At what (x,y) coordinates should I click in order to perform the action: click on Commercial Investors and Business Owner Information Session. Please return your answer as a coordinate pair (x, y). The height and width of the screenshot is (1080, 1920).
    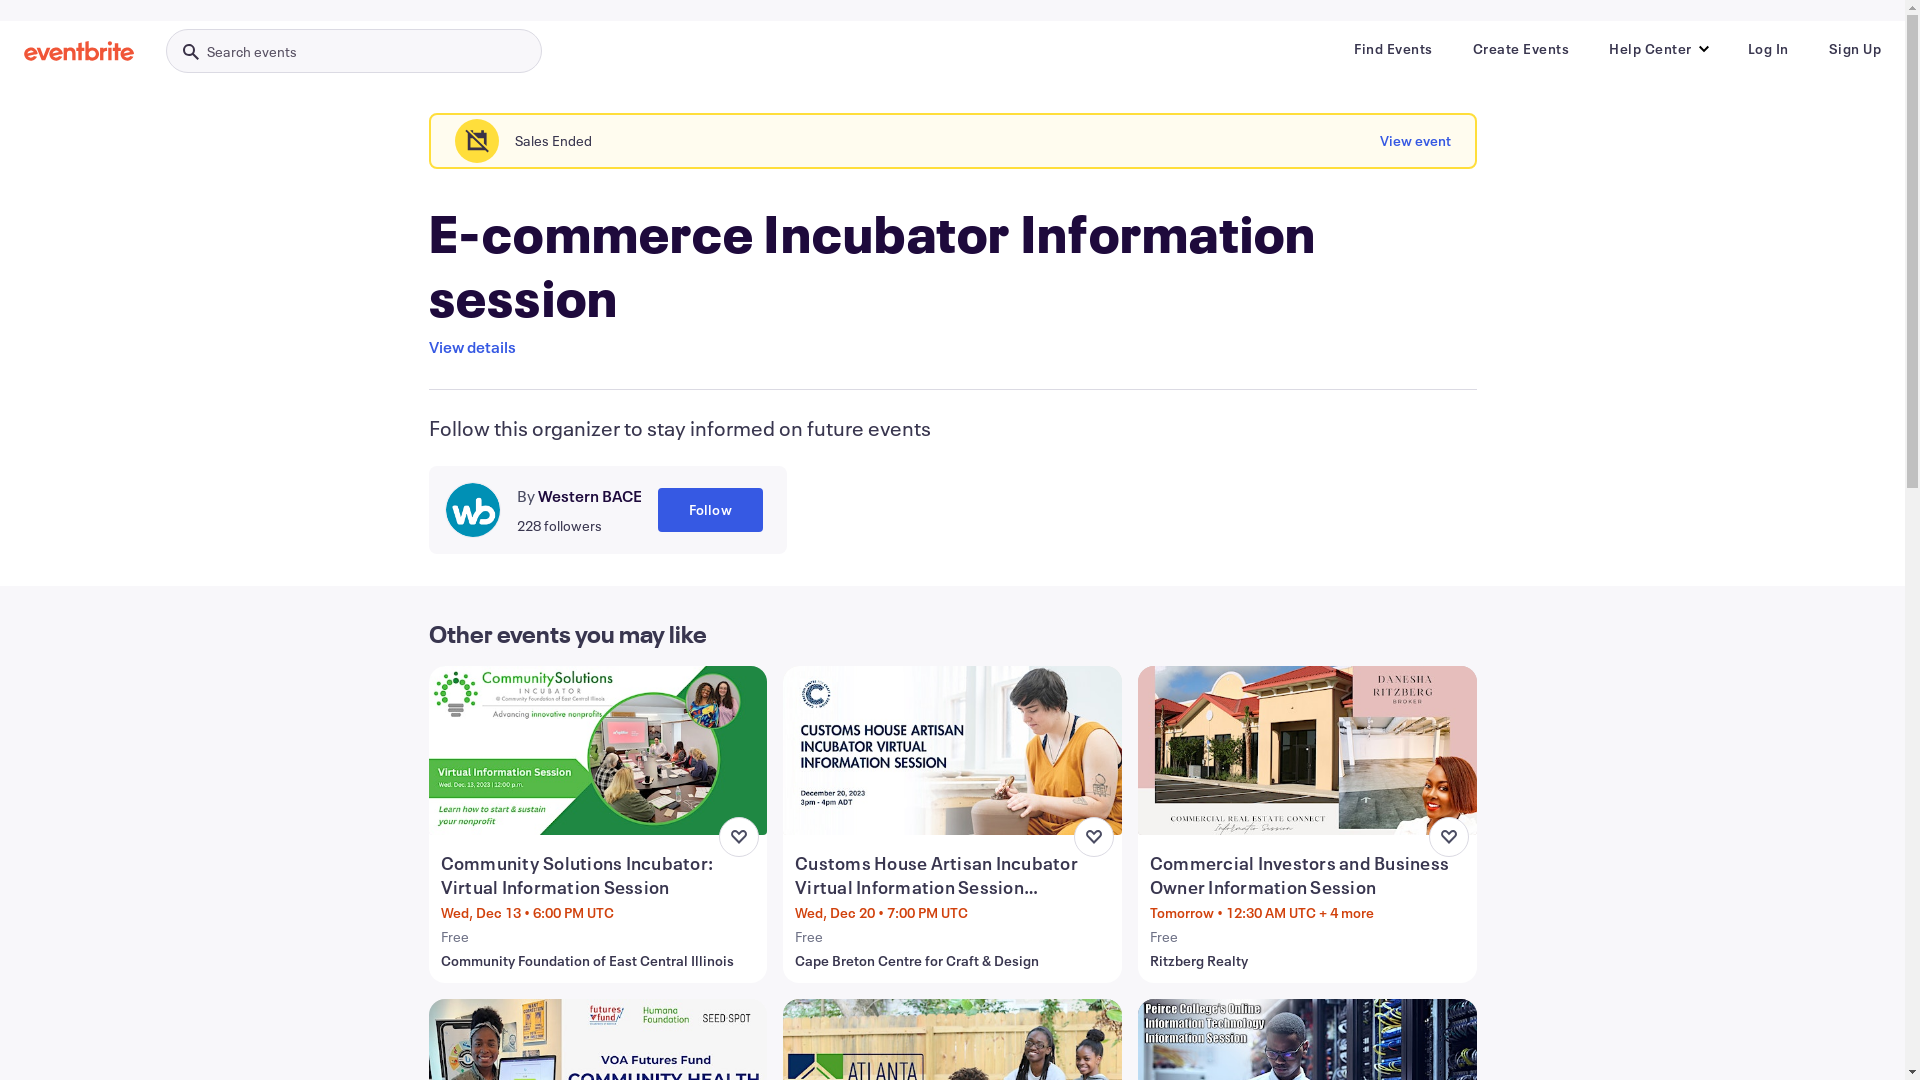
    Looking at the image, I should click on (1310, 875).